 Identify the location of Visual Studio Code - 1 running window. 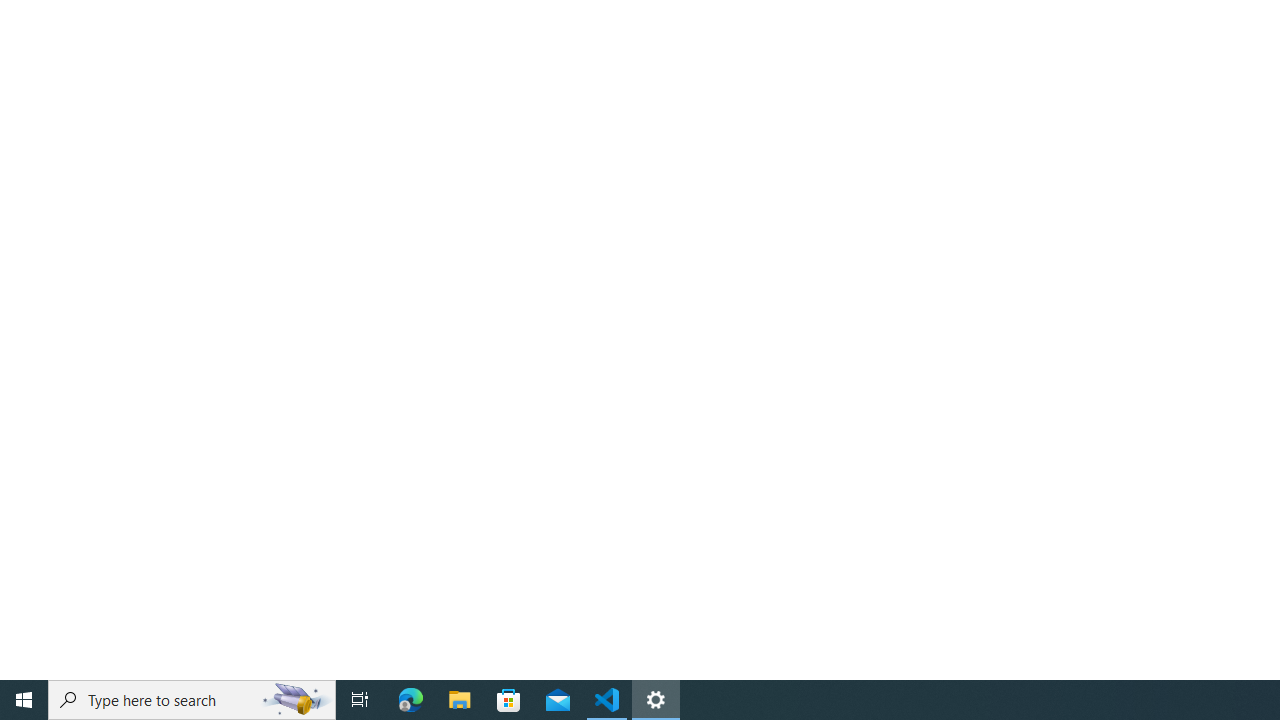
(607, 700).